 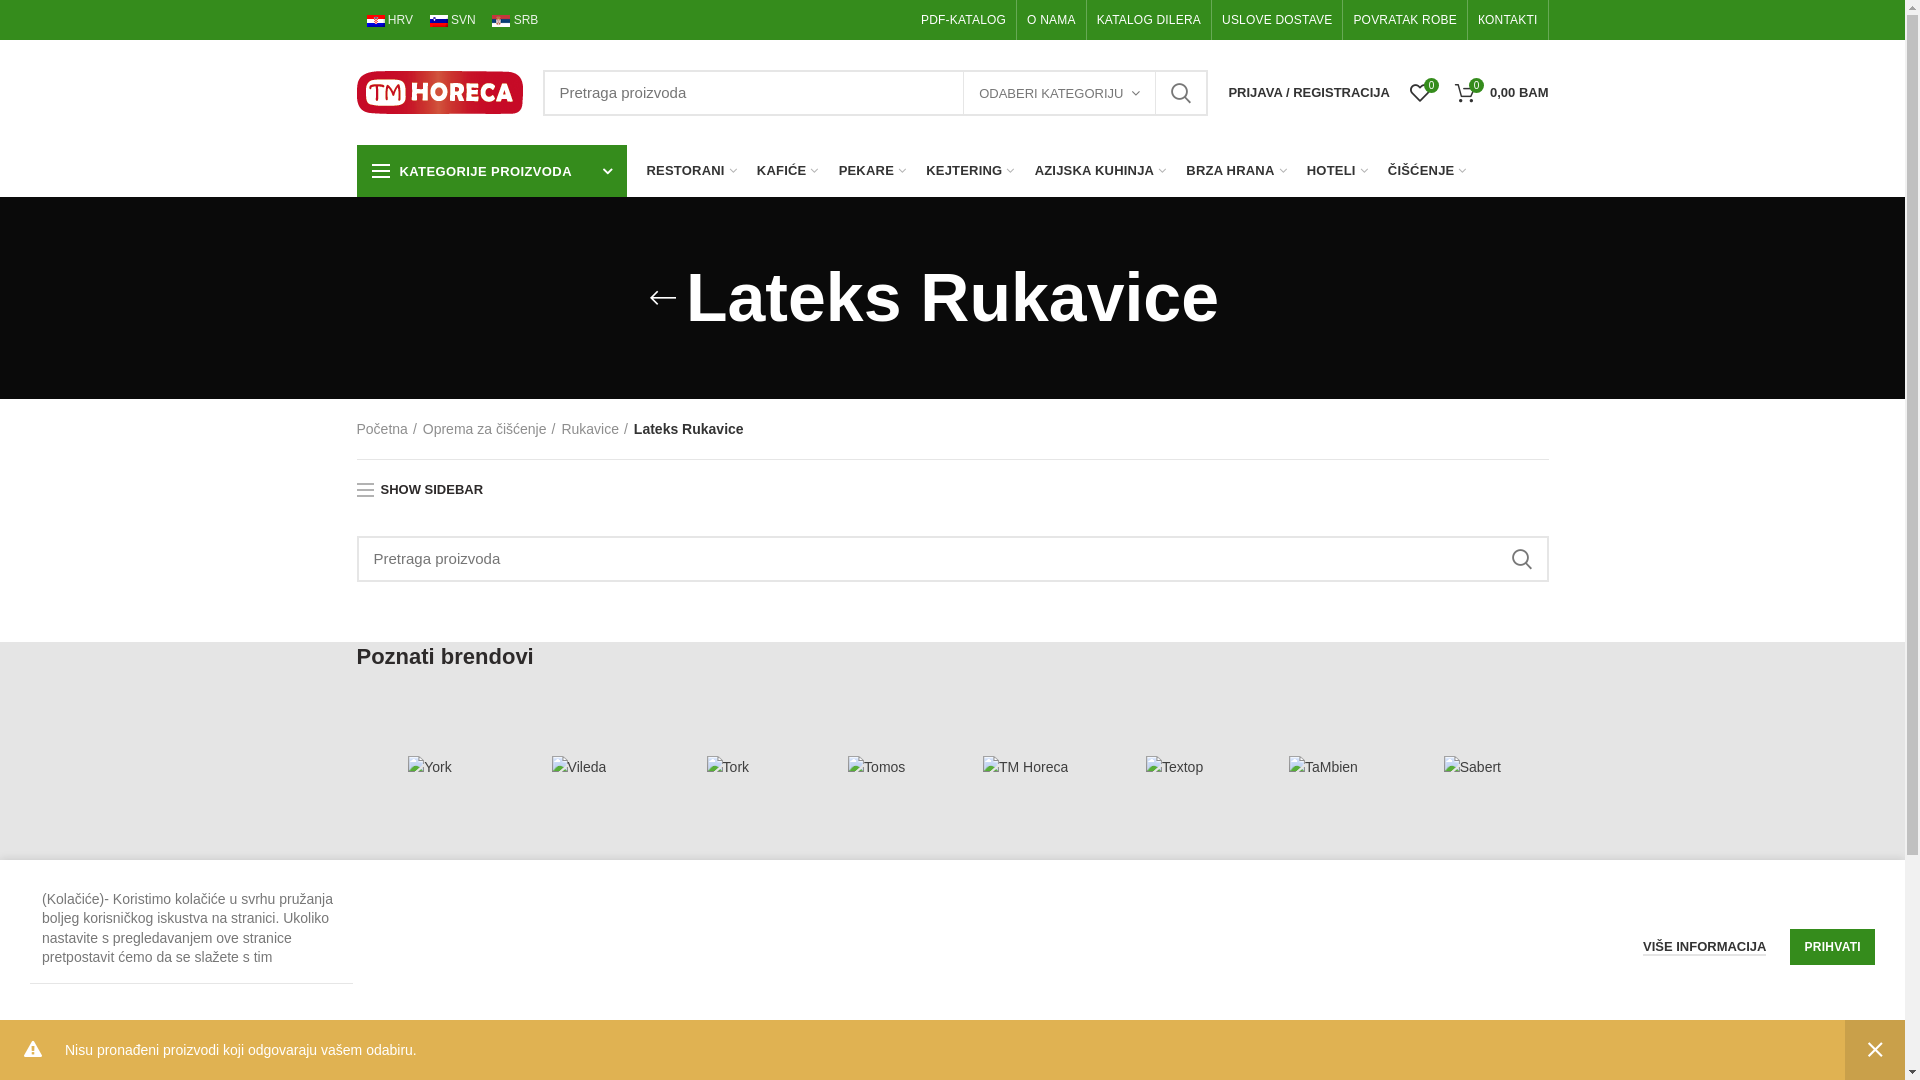 I want to click on ODABERI KATEGORIJU, so click(x=1060, y=94).